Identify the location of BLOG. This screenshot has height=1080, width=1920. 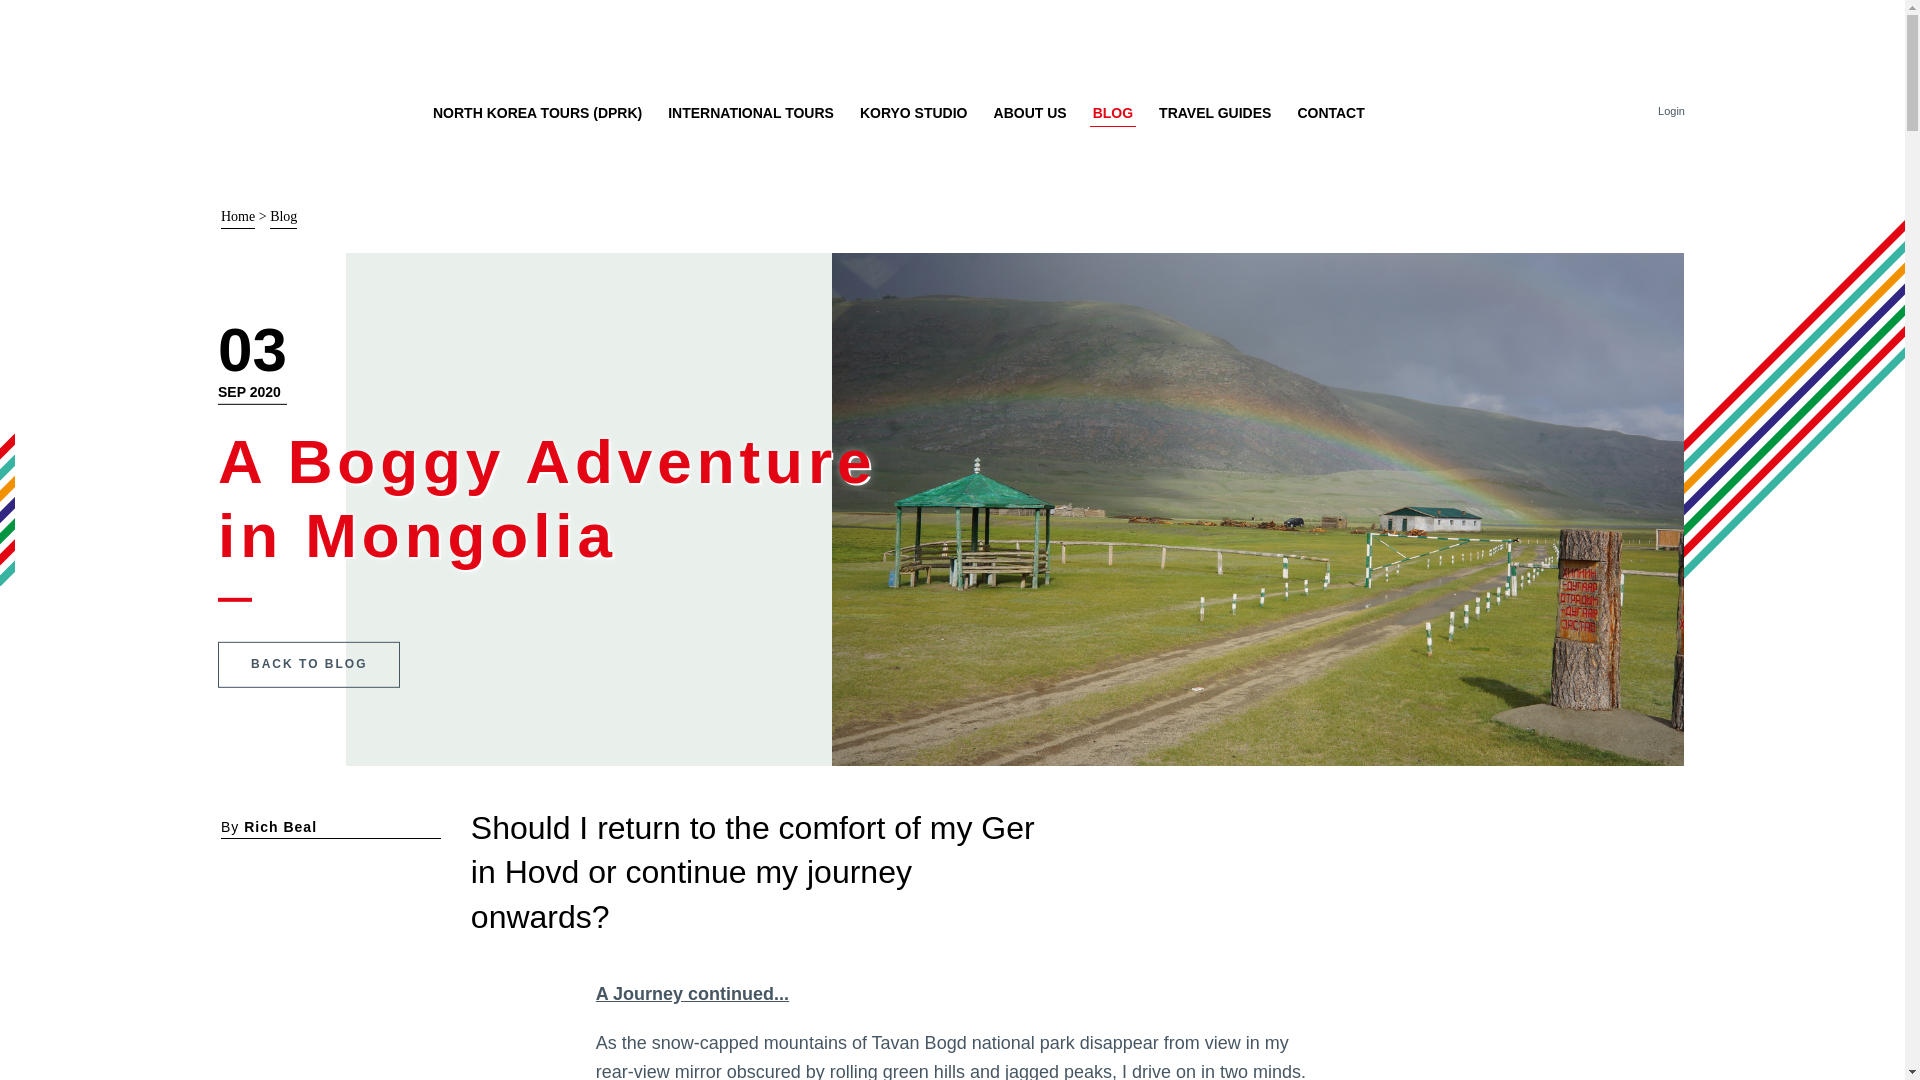
(1112, 112).